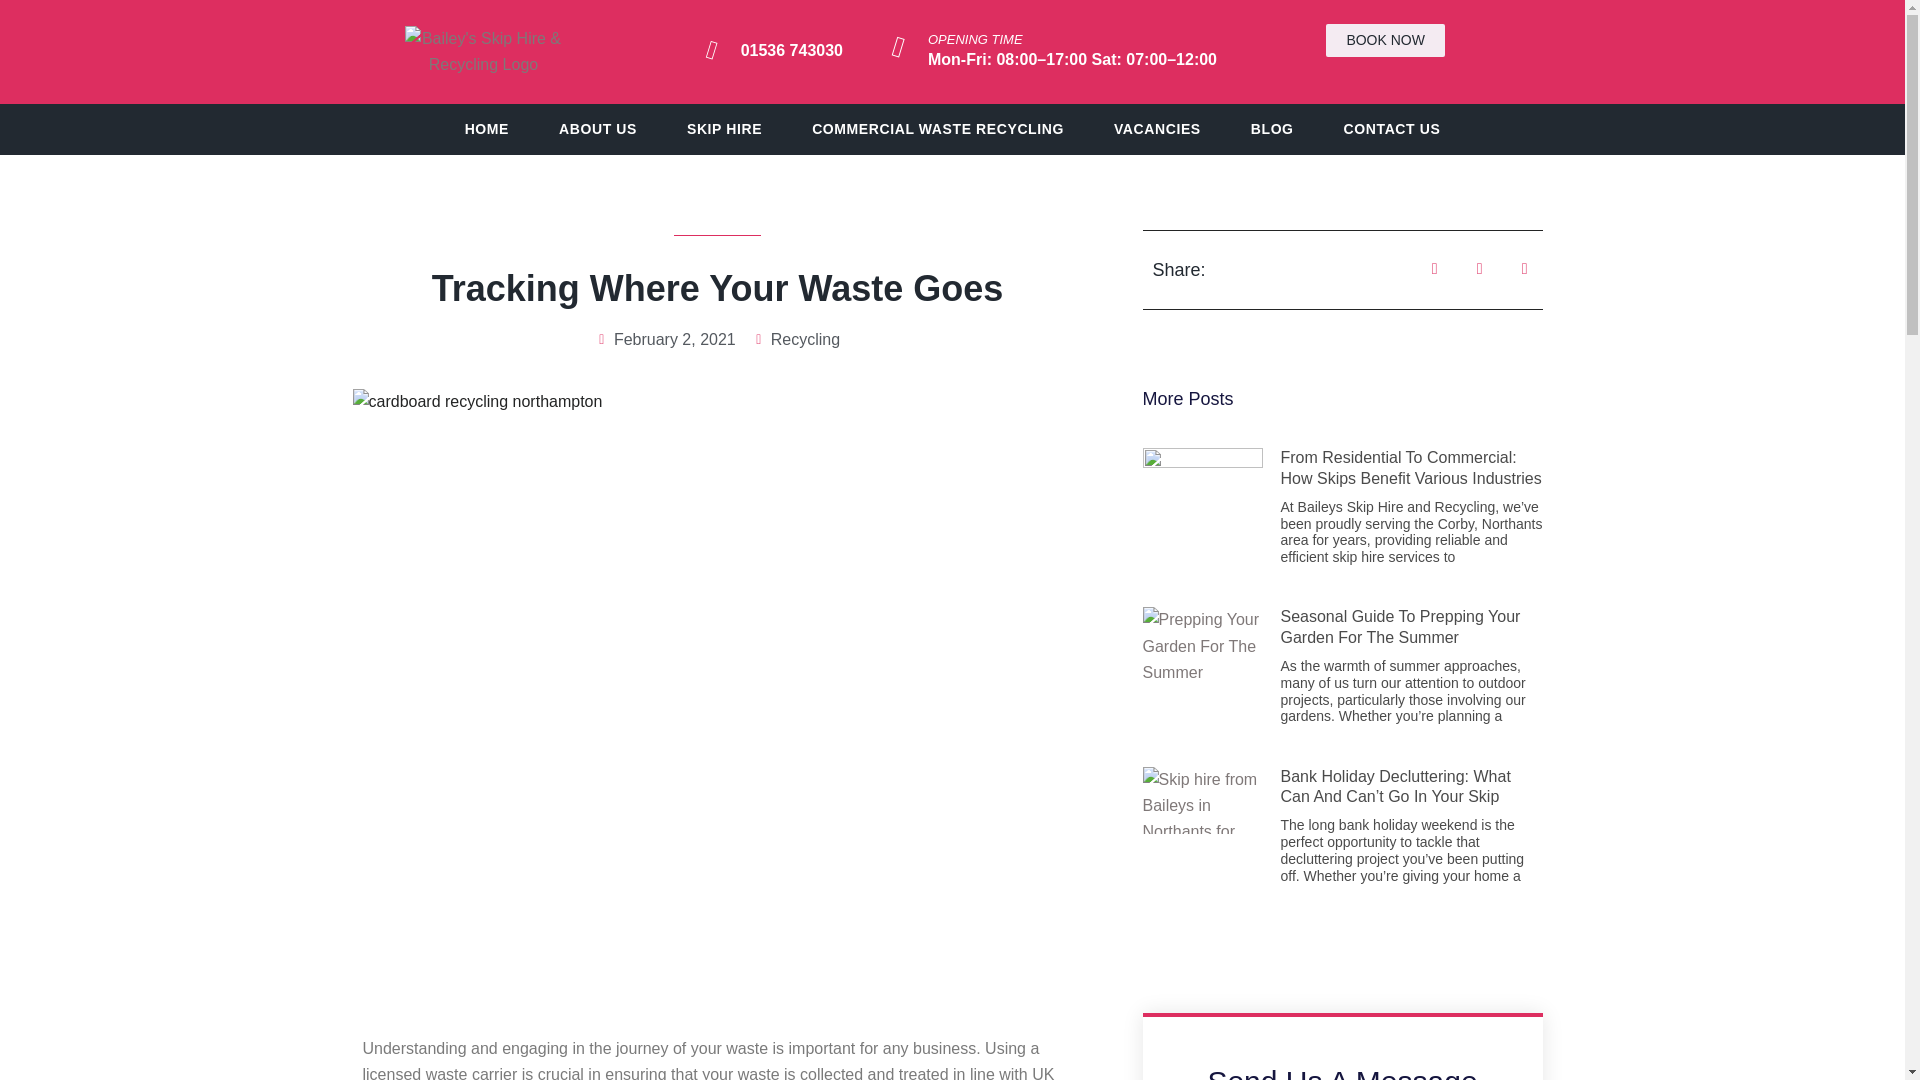 This screenshot has height=1080, width=1920. I want to click on BOOK NOW, so click(1386, 40).